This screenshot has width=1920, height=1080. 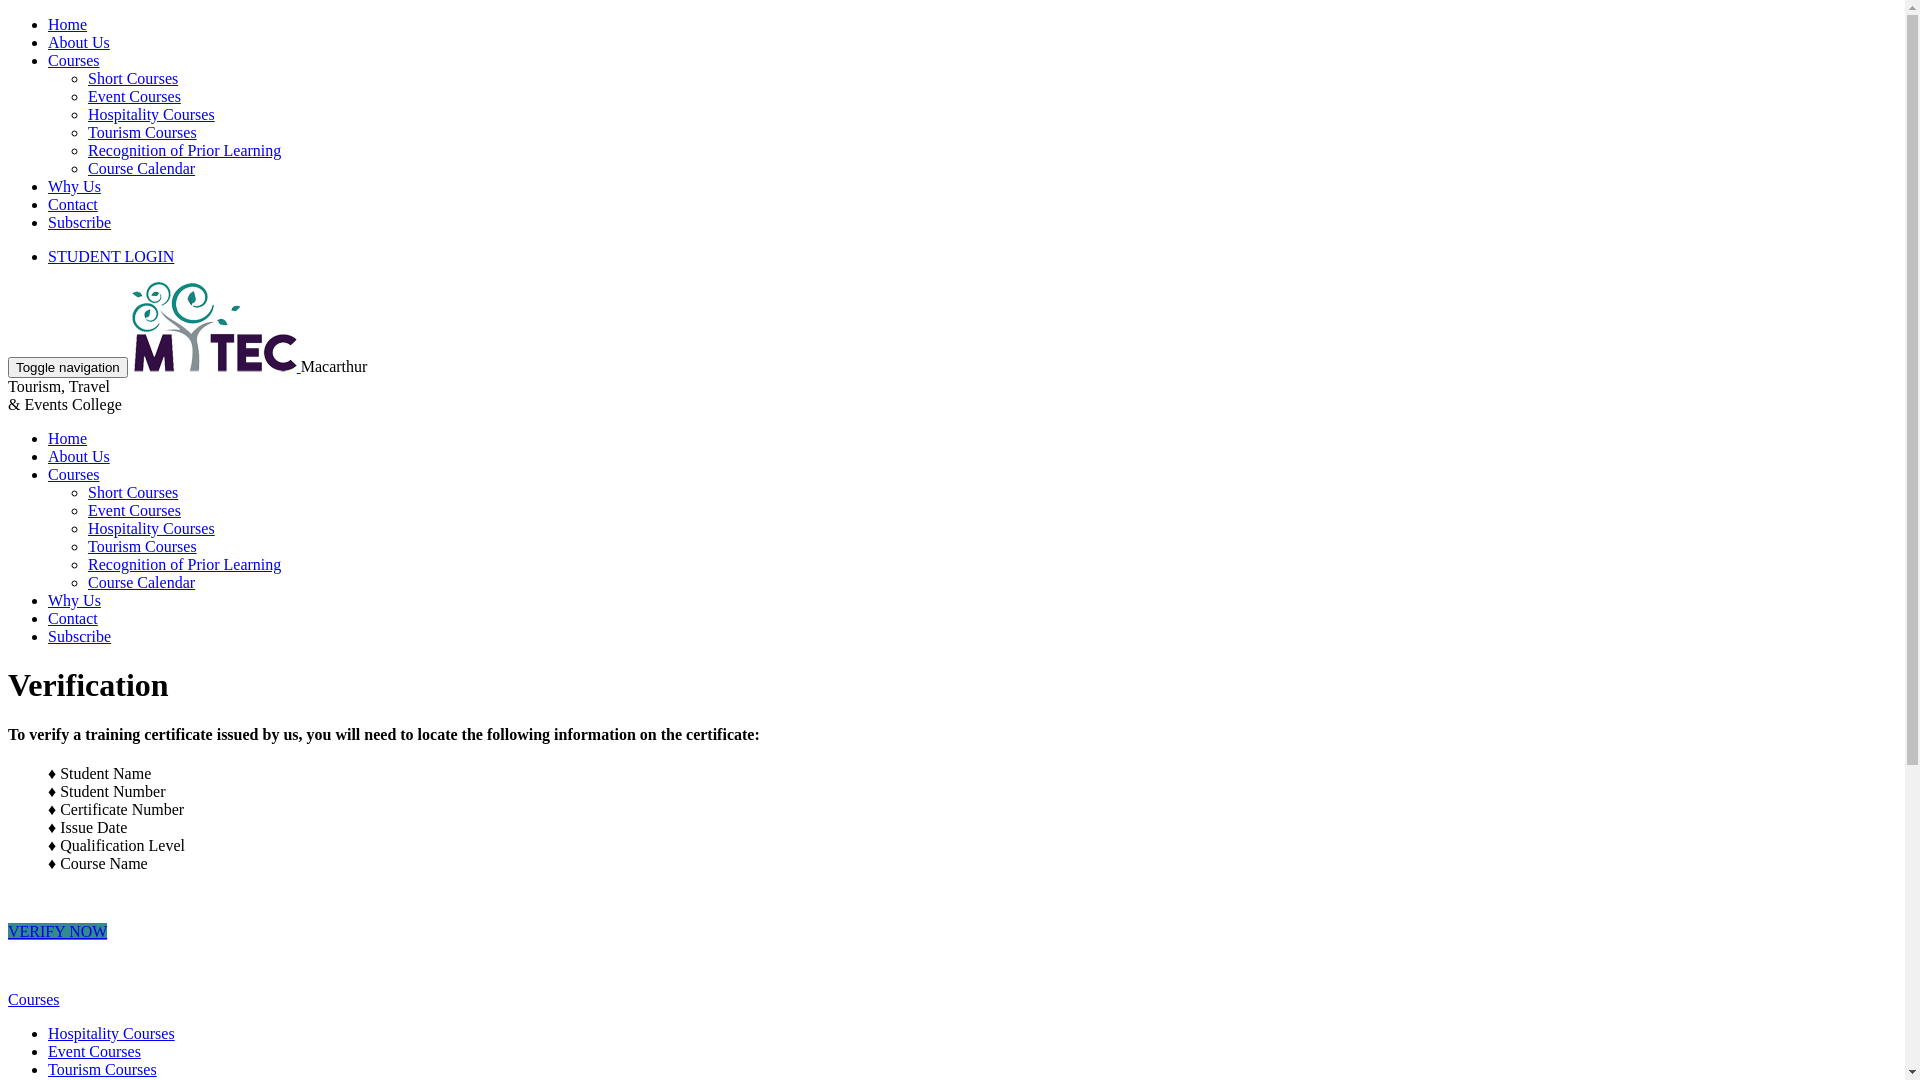 I want to click on Short Courses, so click(x=133, y=492).